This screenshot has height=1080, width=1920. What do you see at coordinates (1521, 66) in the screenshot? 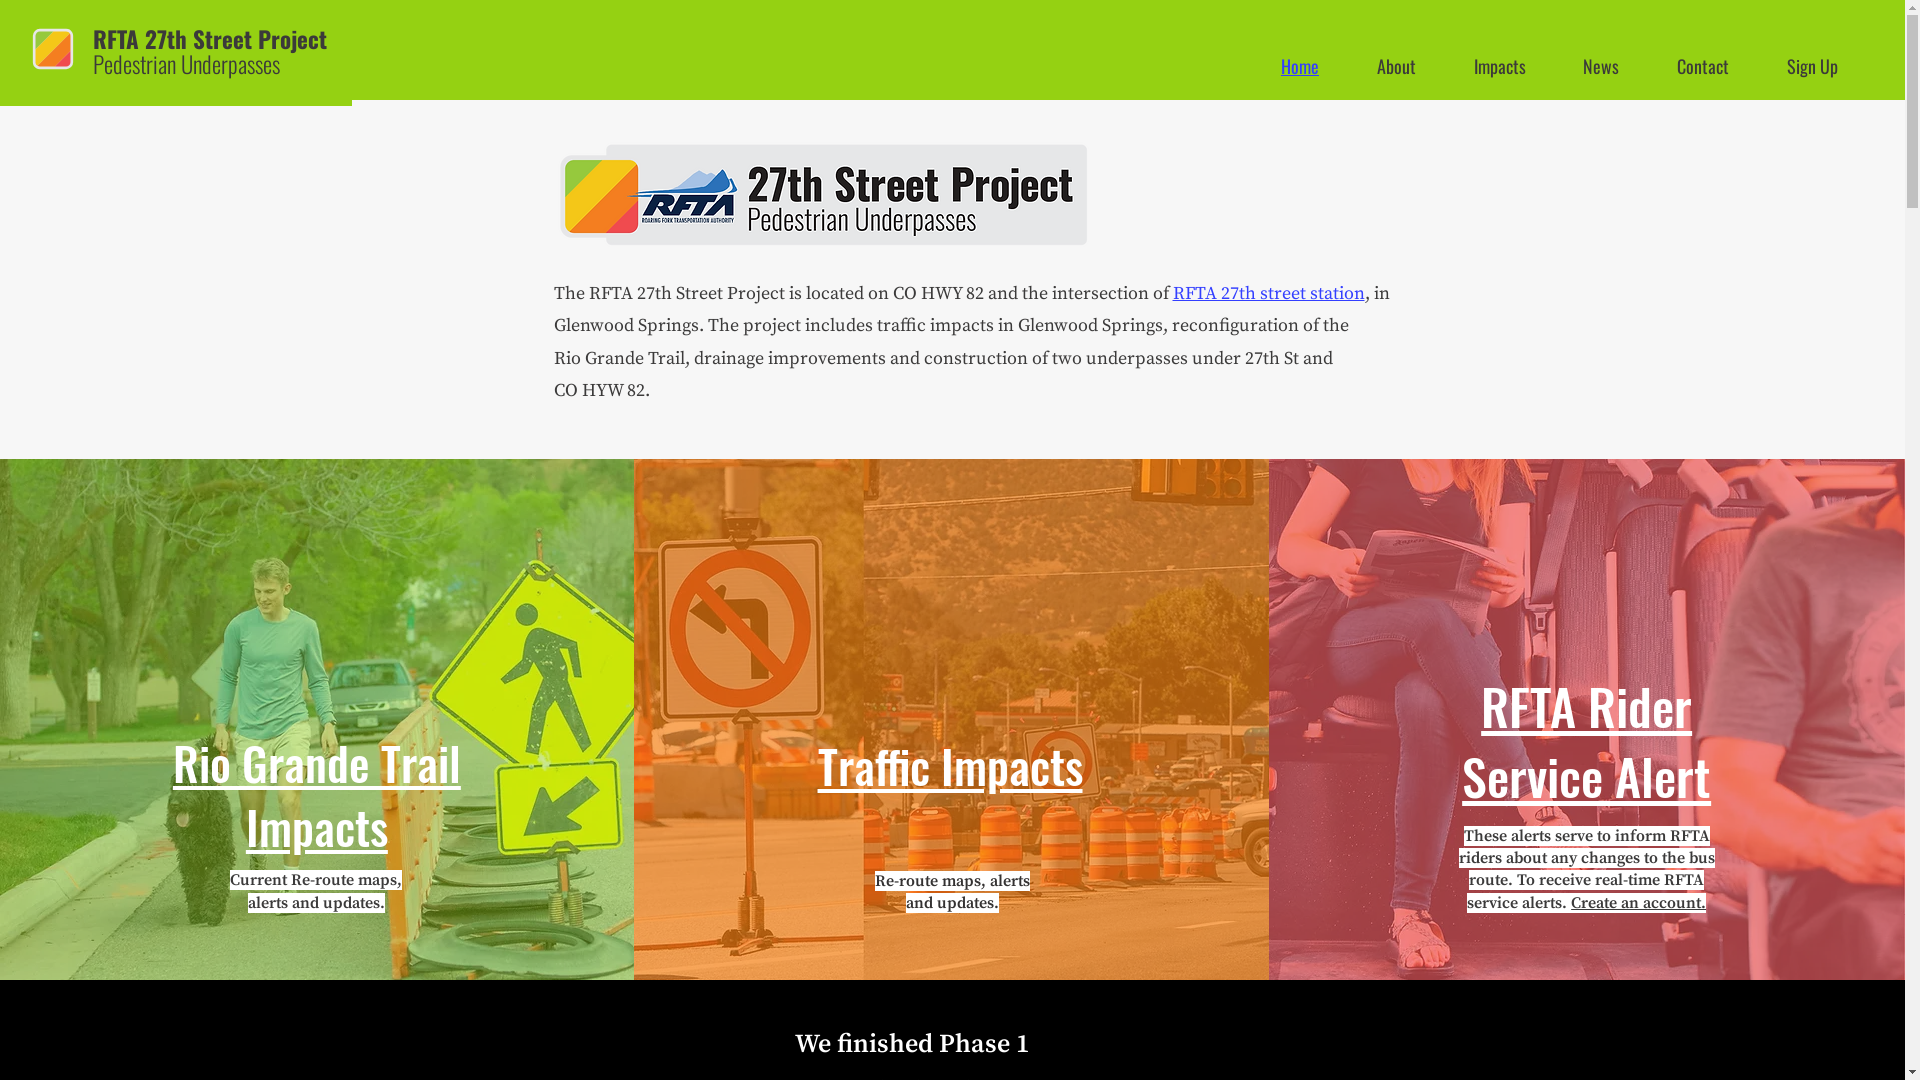
I see `Impacts` at bounding box center [1521, 66].